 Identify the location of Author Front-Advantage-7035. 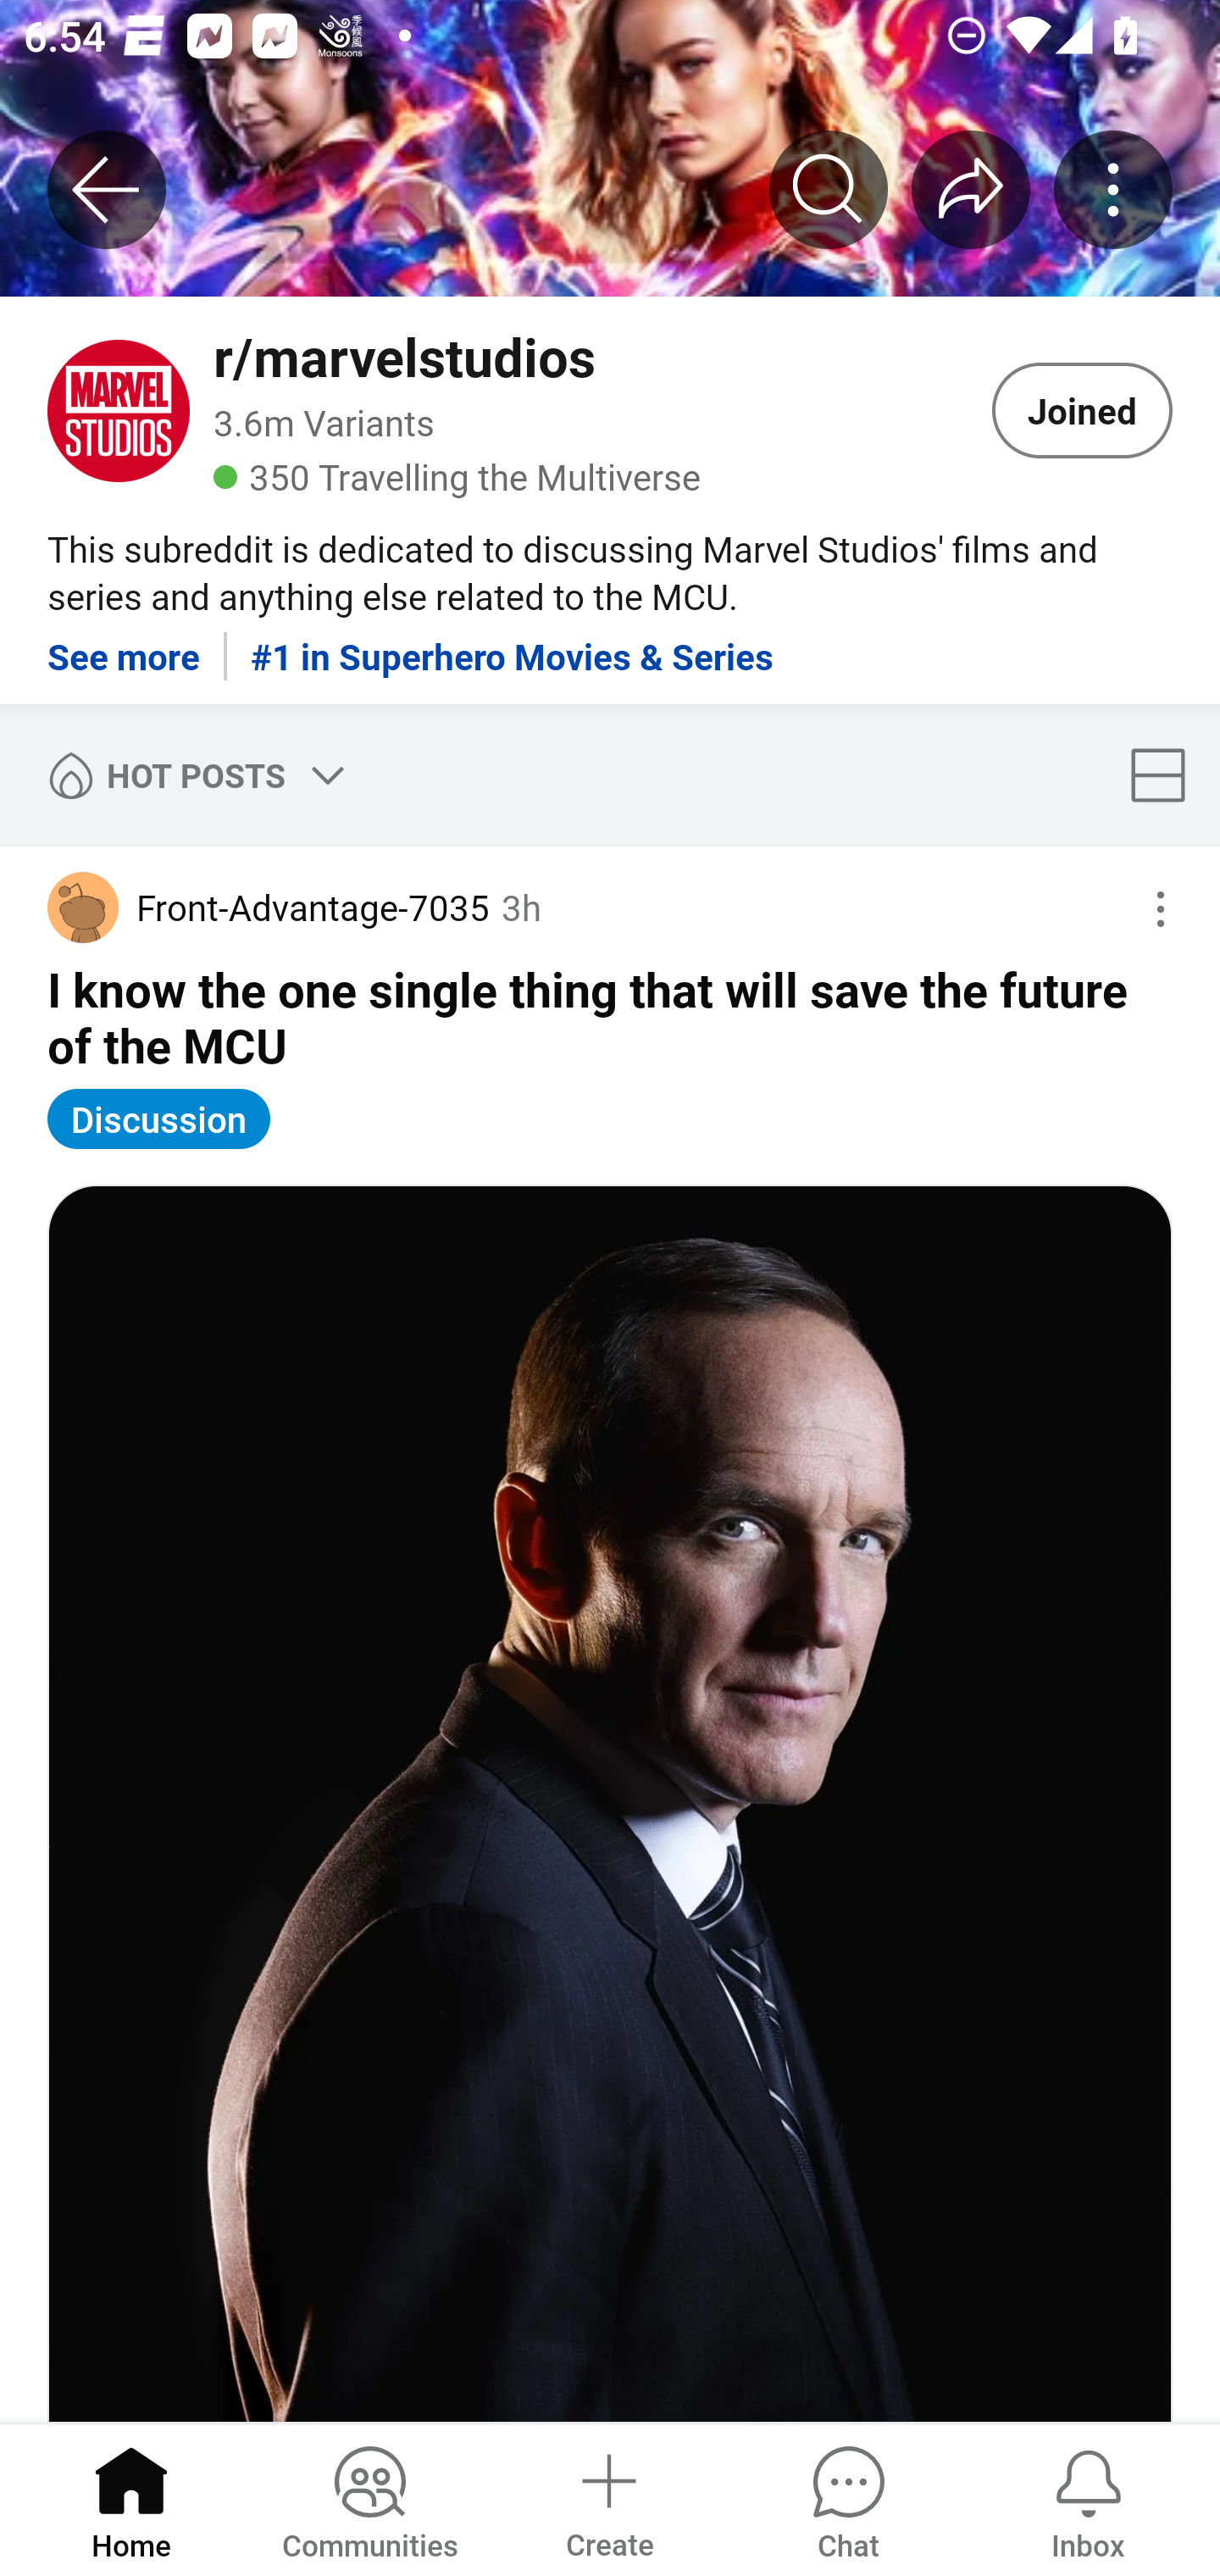
(268, 908).